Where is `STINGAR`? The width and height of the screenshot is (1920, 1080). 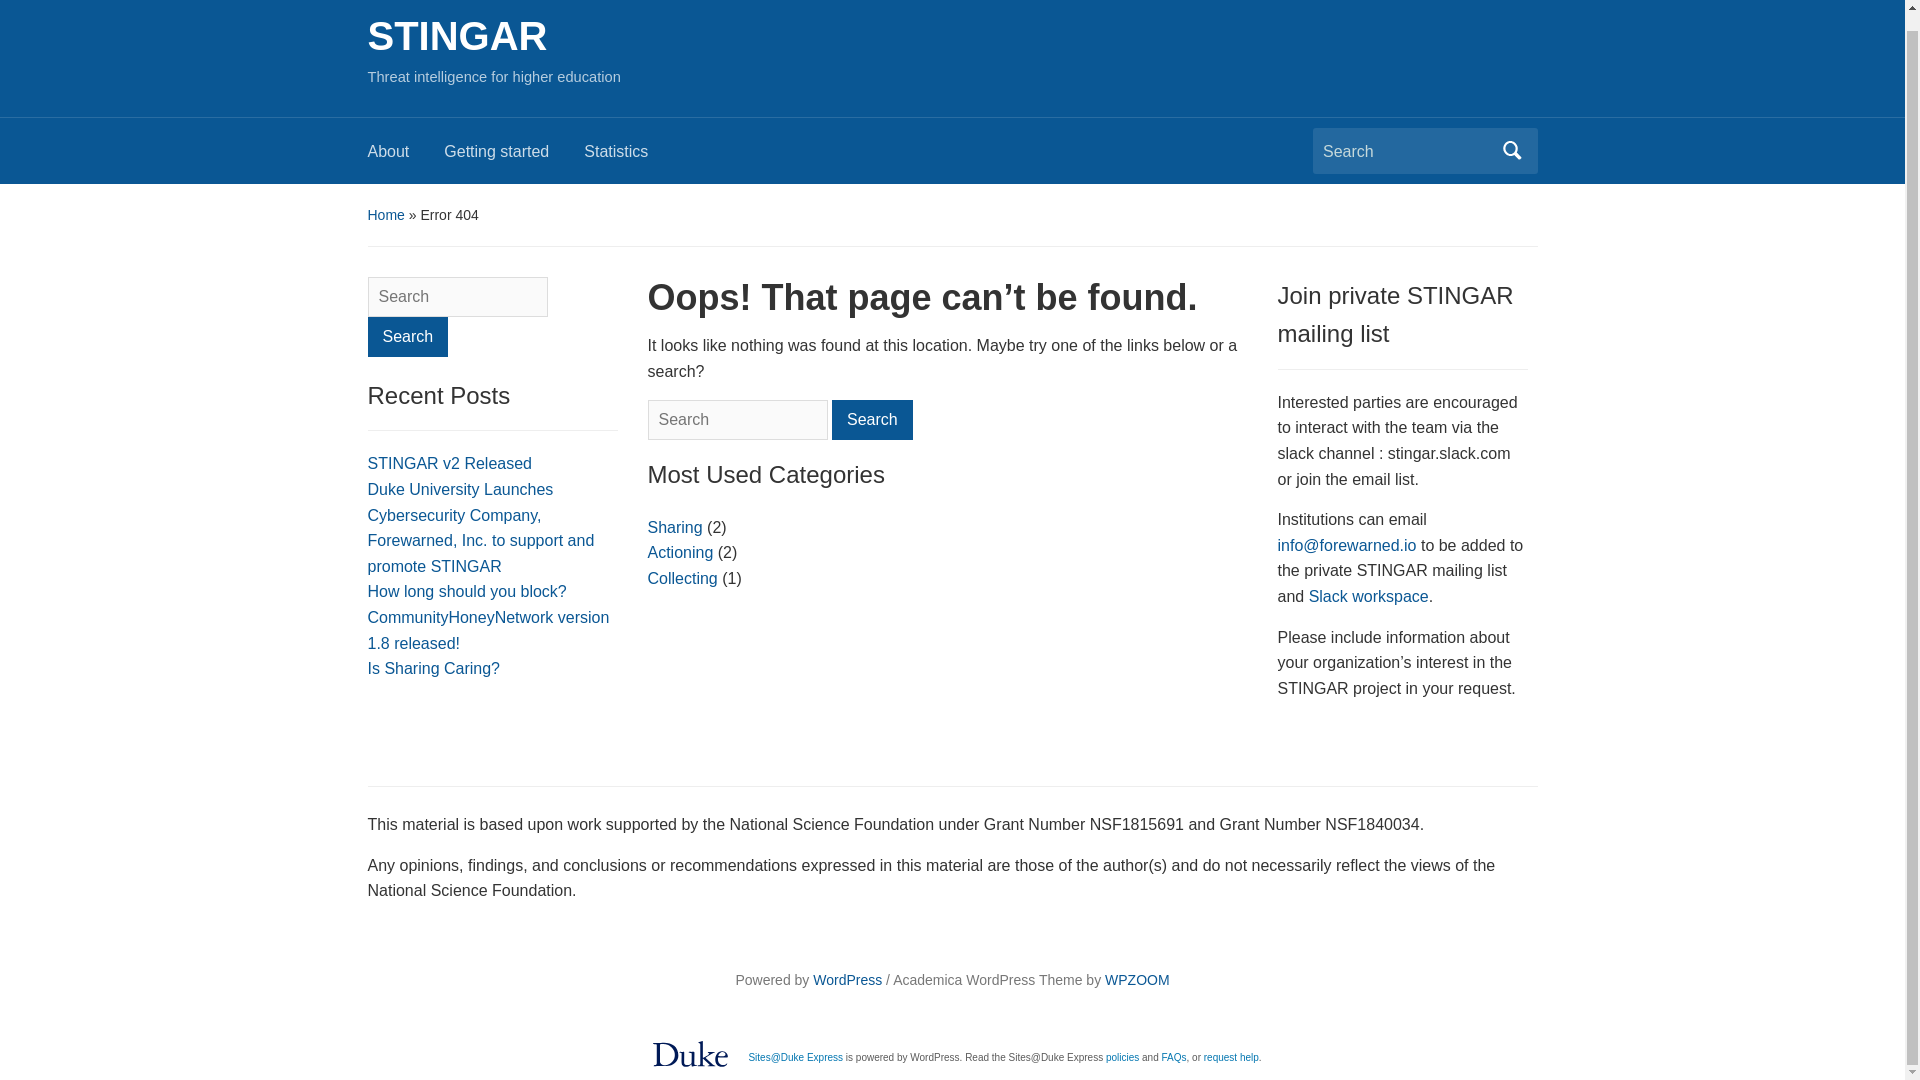 STINGAR is located at coordinates (458, 36).